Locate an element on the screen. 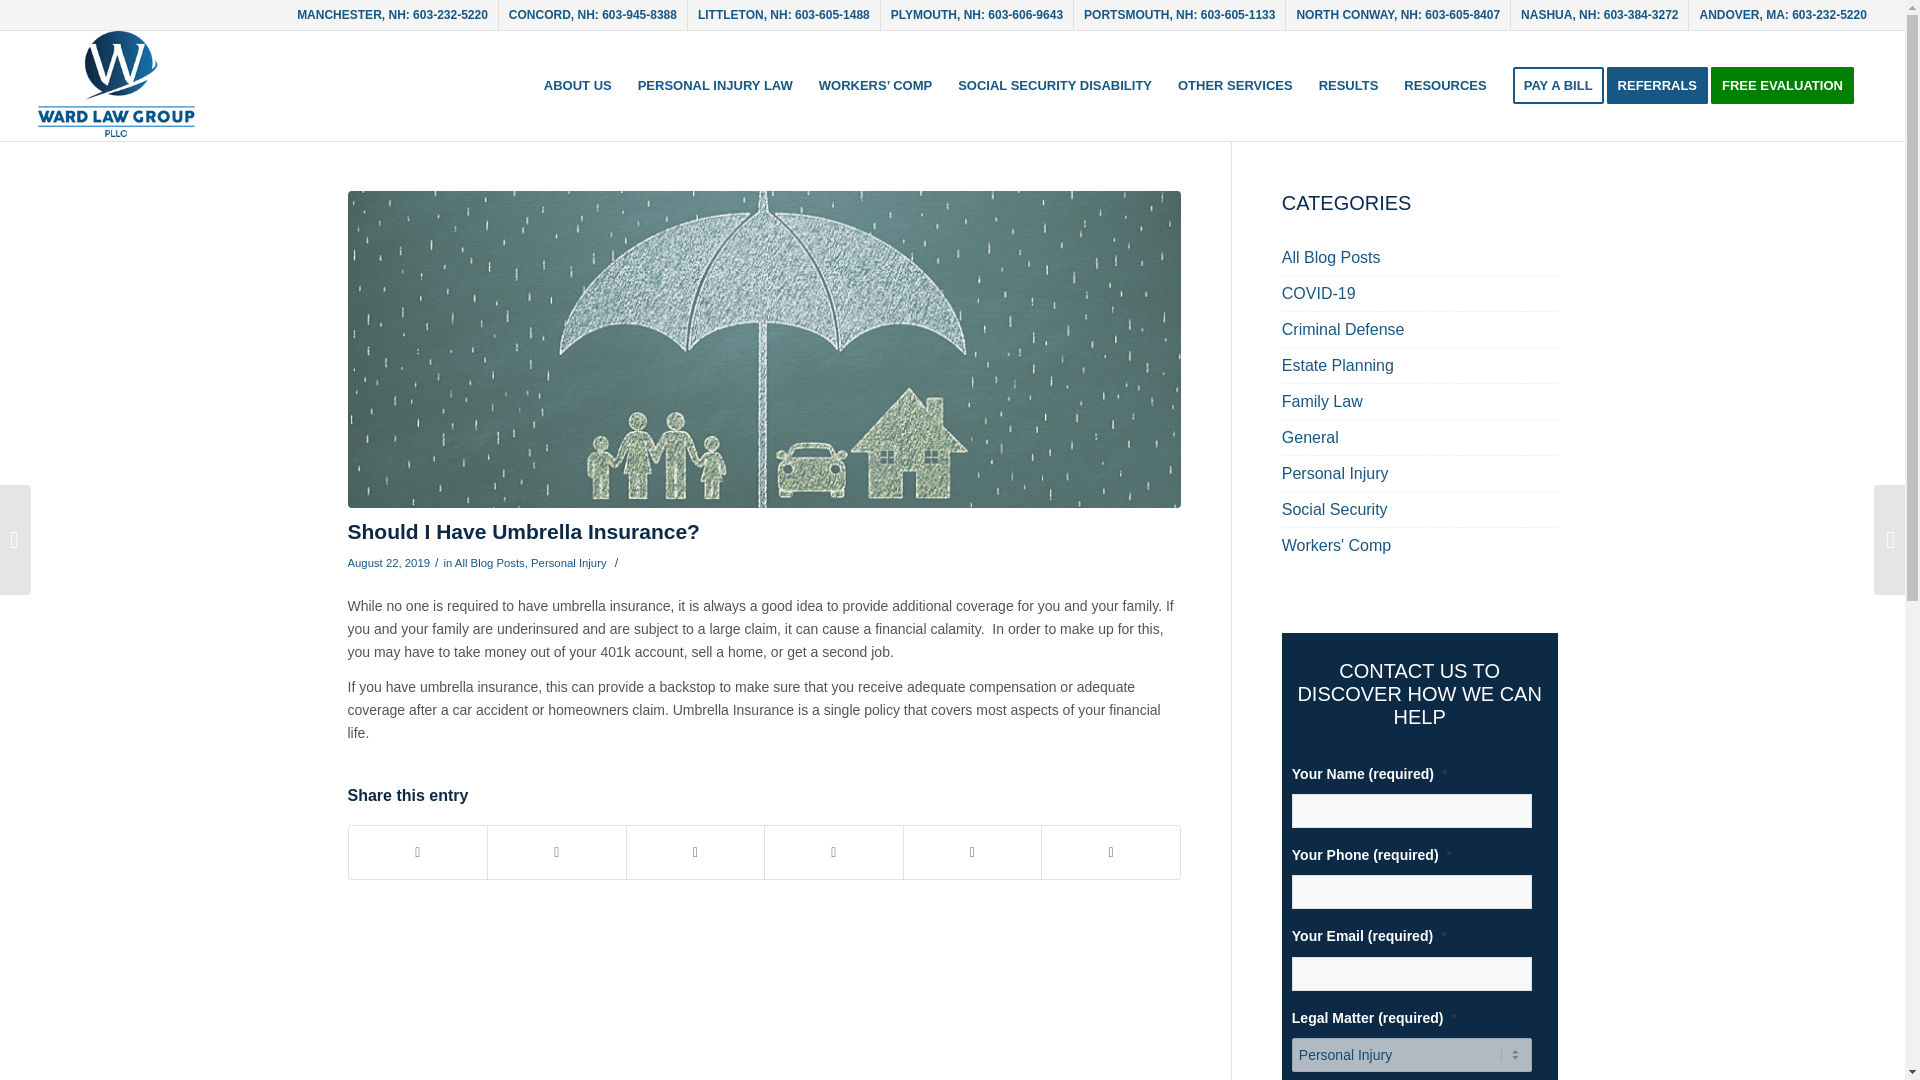  CONCORD, NH: 603-945-8388 is located at coordinates (592, 14).